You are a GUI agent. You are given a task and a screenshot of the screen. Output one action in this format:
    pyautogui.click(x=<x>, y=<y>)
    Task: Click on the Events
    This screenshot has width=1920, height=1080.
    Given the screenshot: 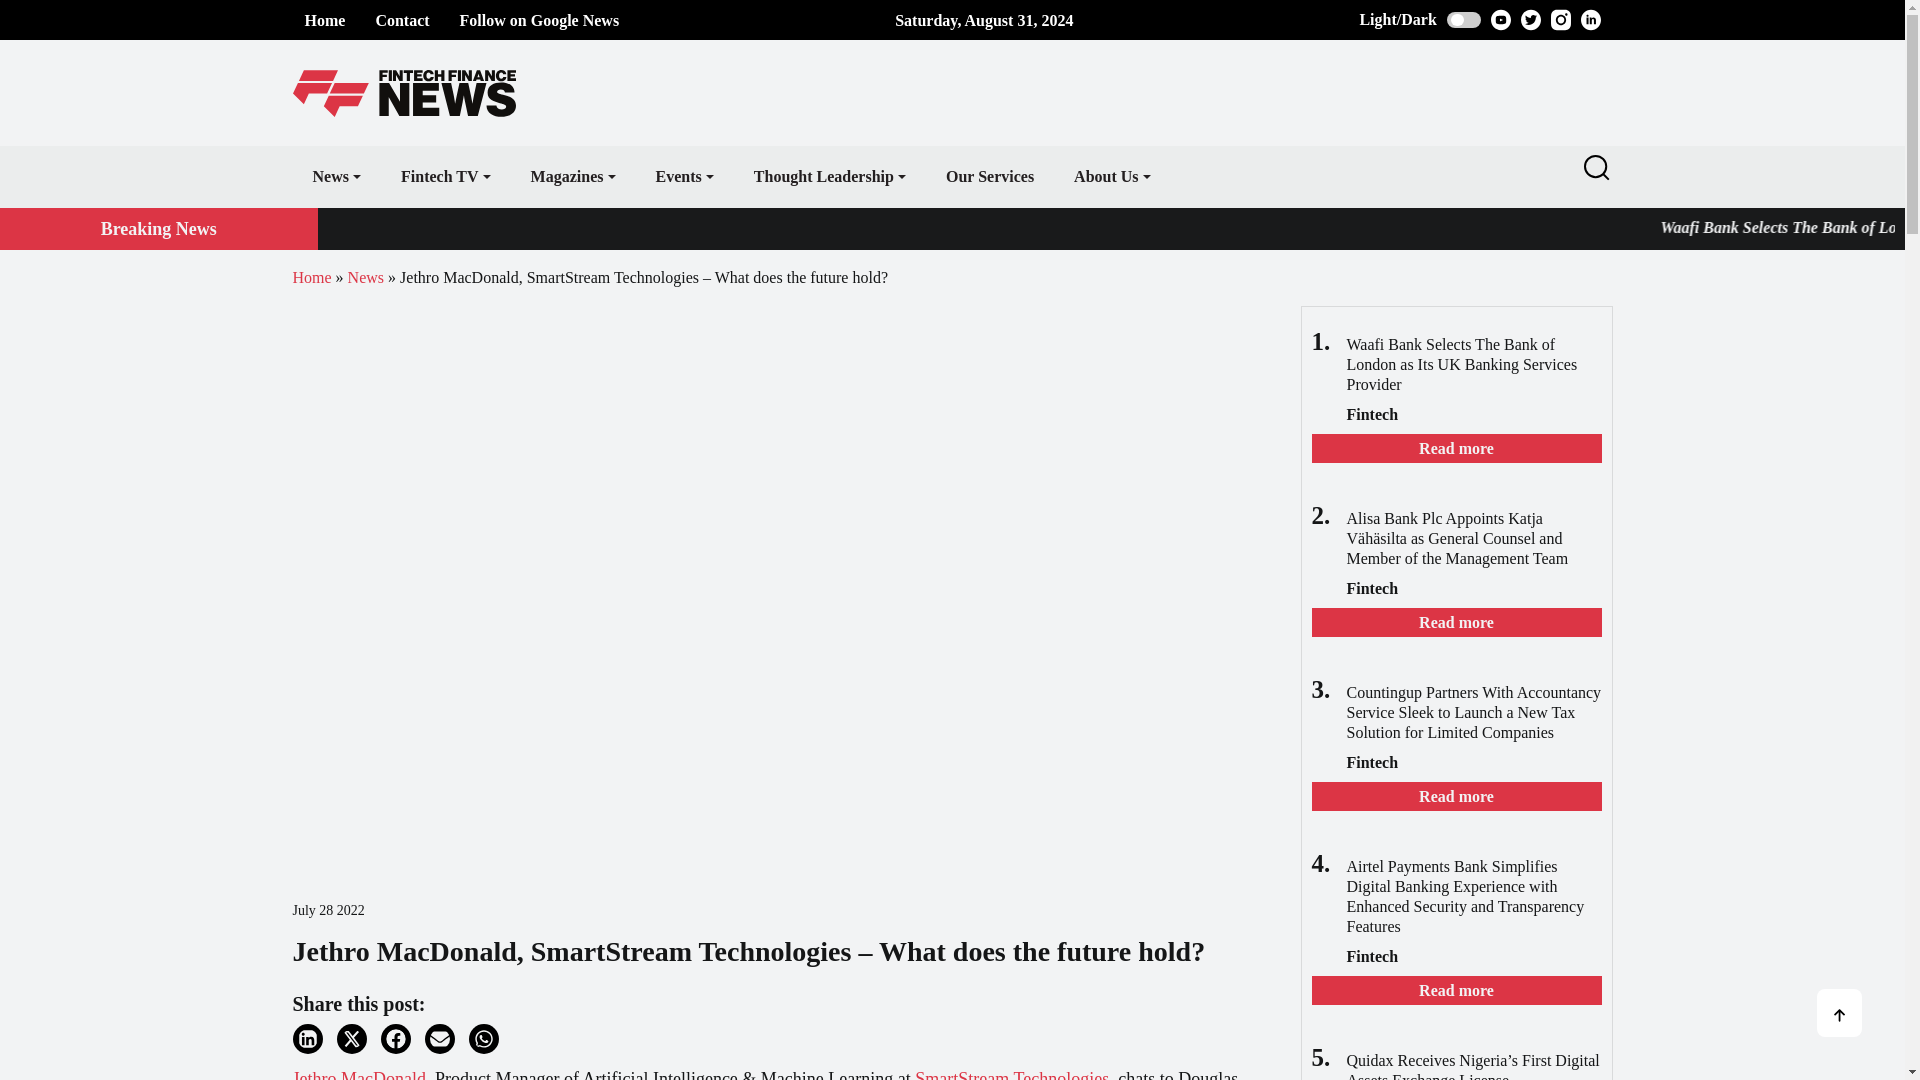 What is the action you would take?
    pyautogui.click(x=684, y=176)
    